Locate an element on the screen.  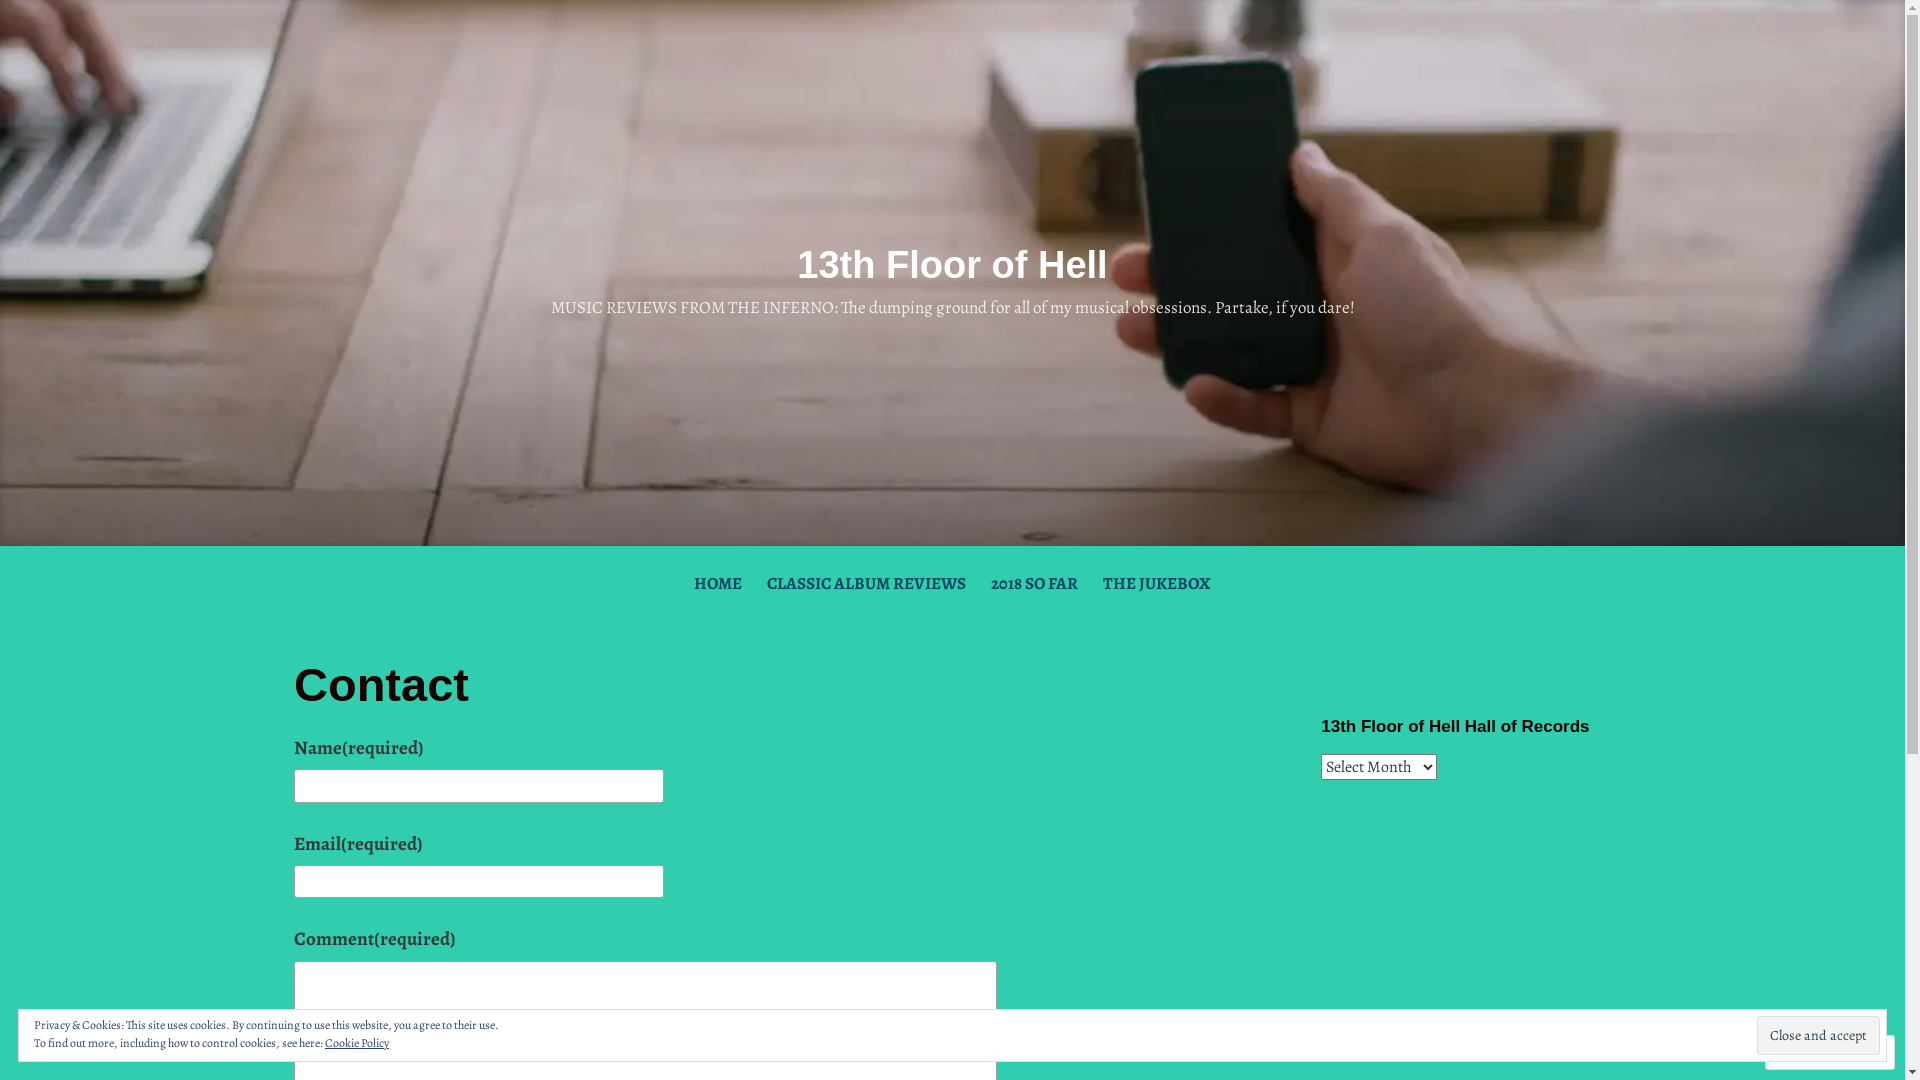
Cookie Policy is located at coordinates (357, 1043).